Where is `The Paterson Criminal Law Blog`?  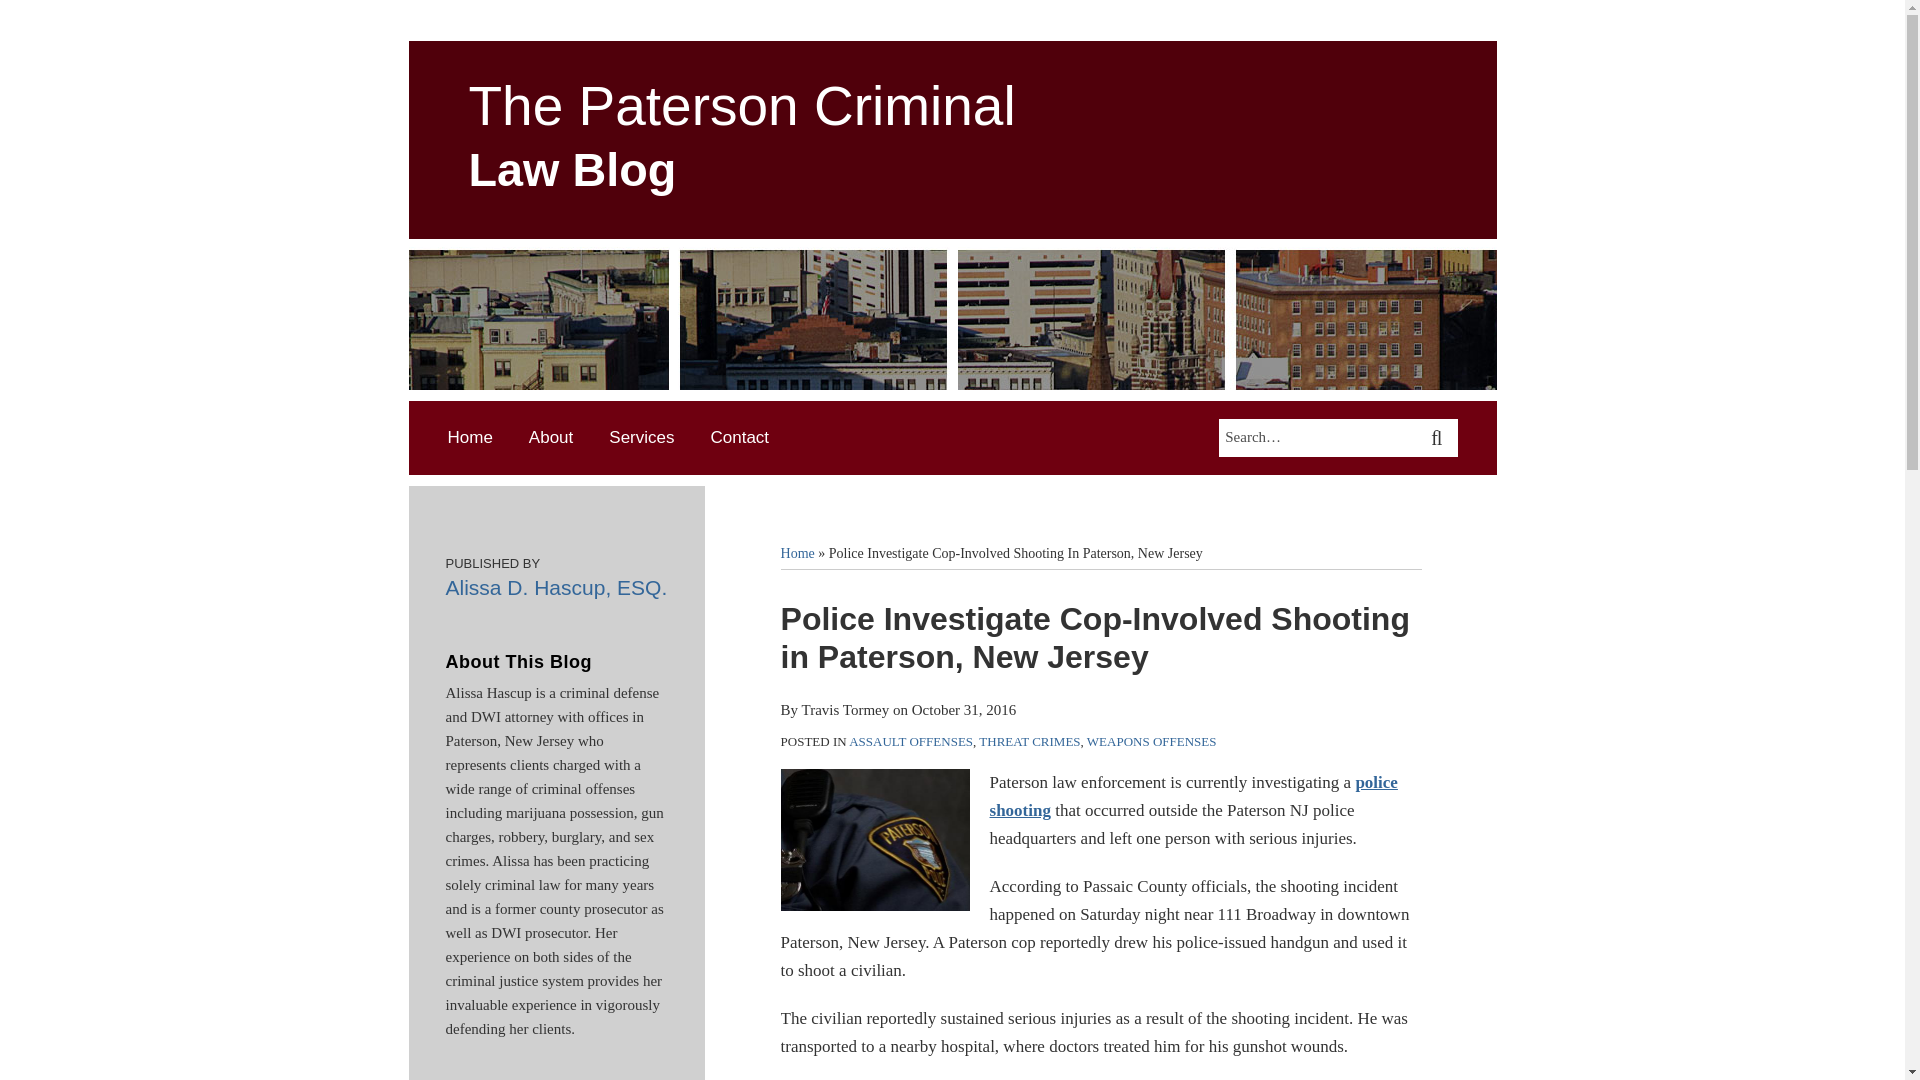 The Paterson Criminal Law Blog is located at coordinates (742, 136).